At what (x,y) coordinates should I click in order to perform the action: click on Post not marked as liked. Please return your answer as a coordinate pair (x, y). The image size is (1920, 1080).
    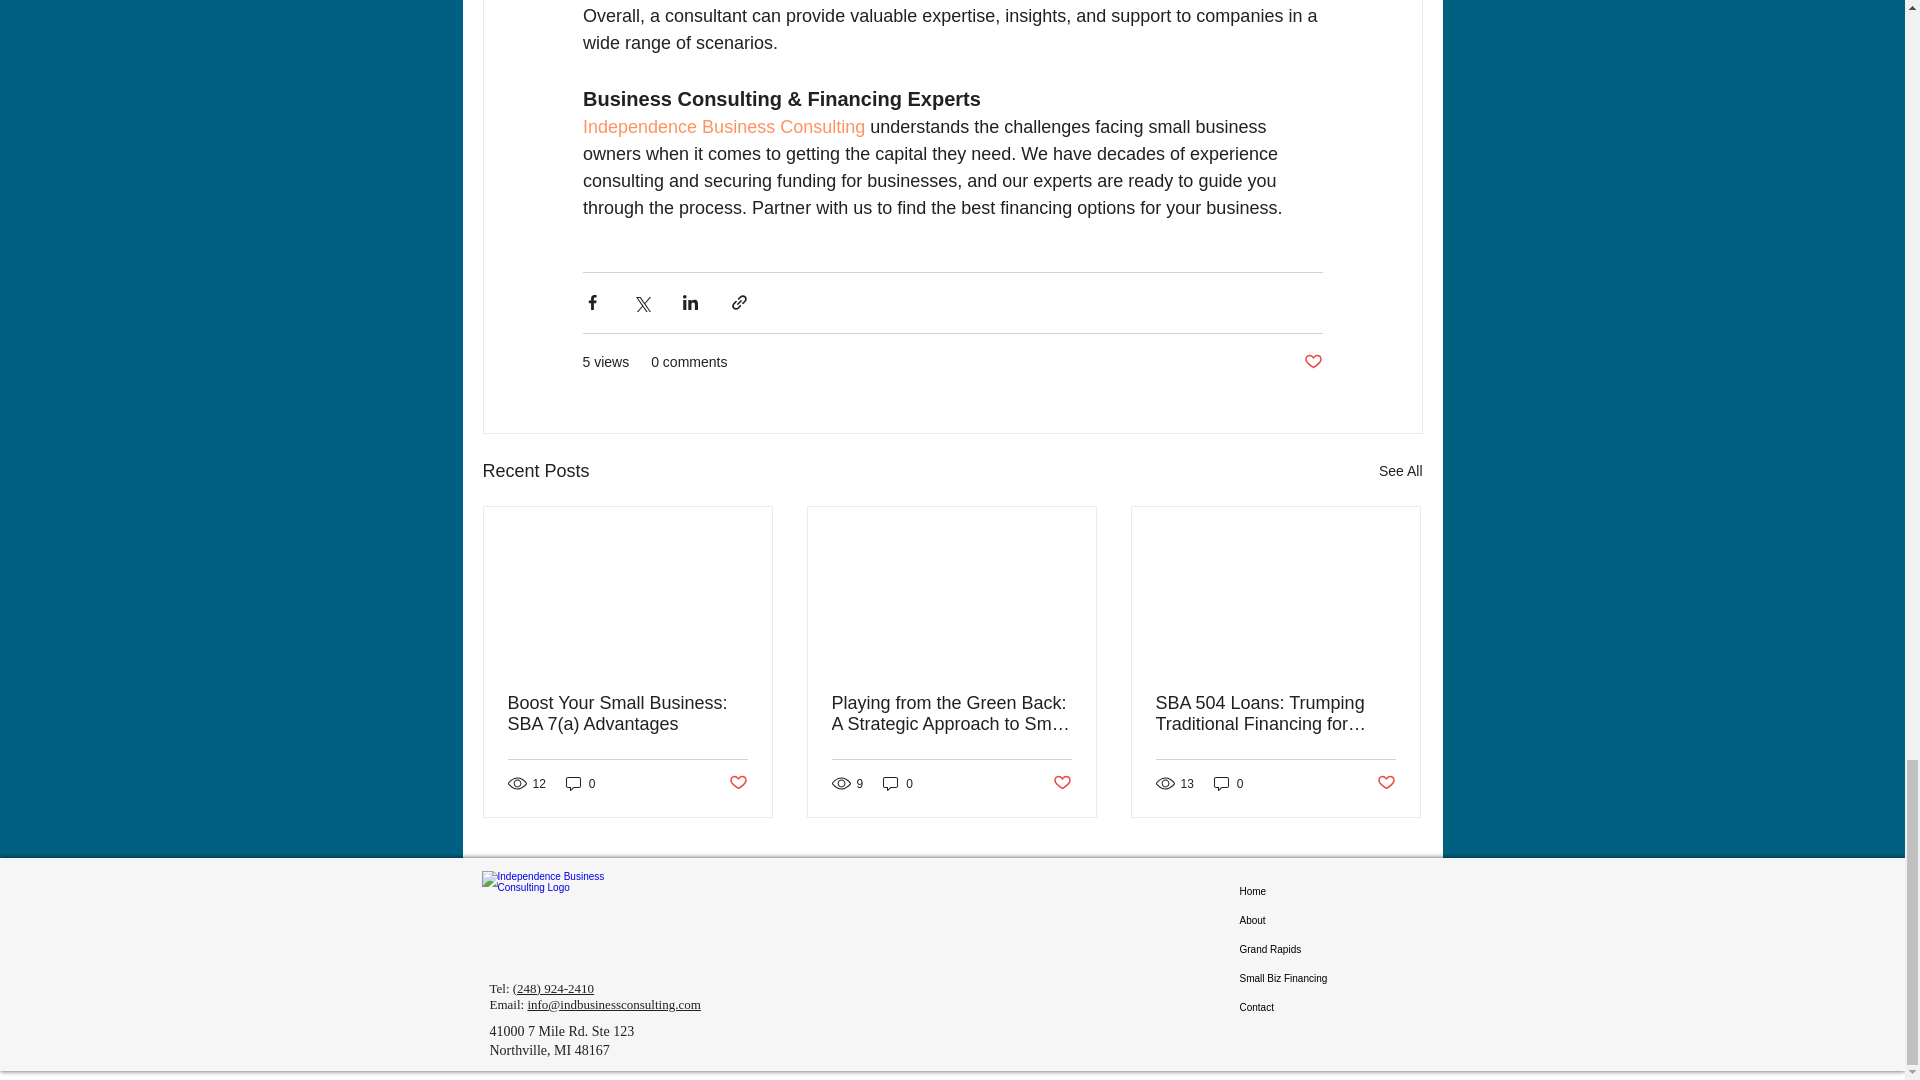
    Looking at the image, I should click on (1062, 783).